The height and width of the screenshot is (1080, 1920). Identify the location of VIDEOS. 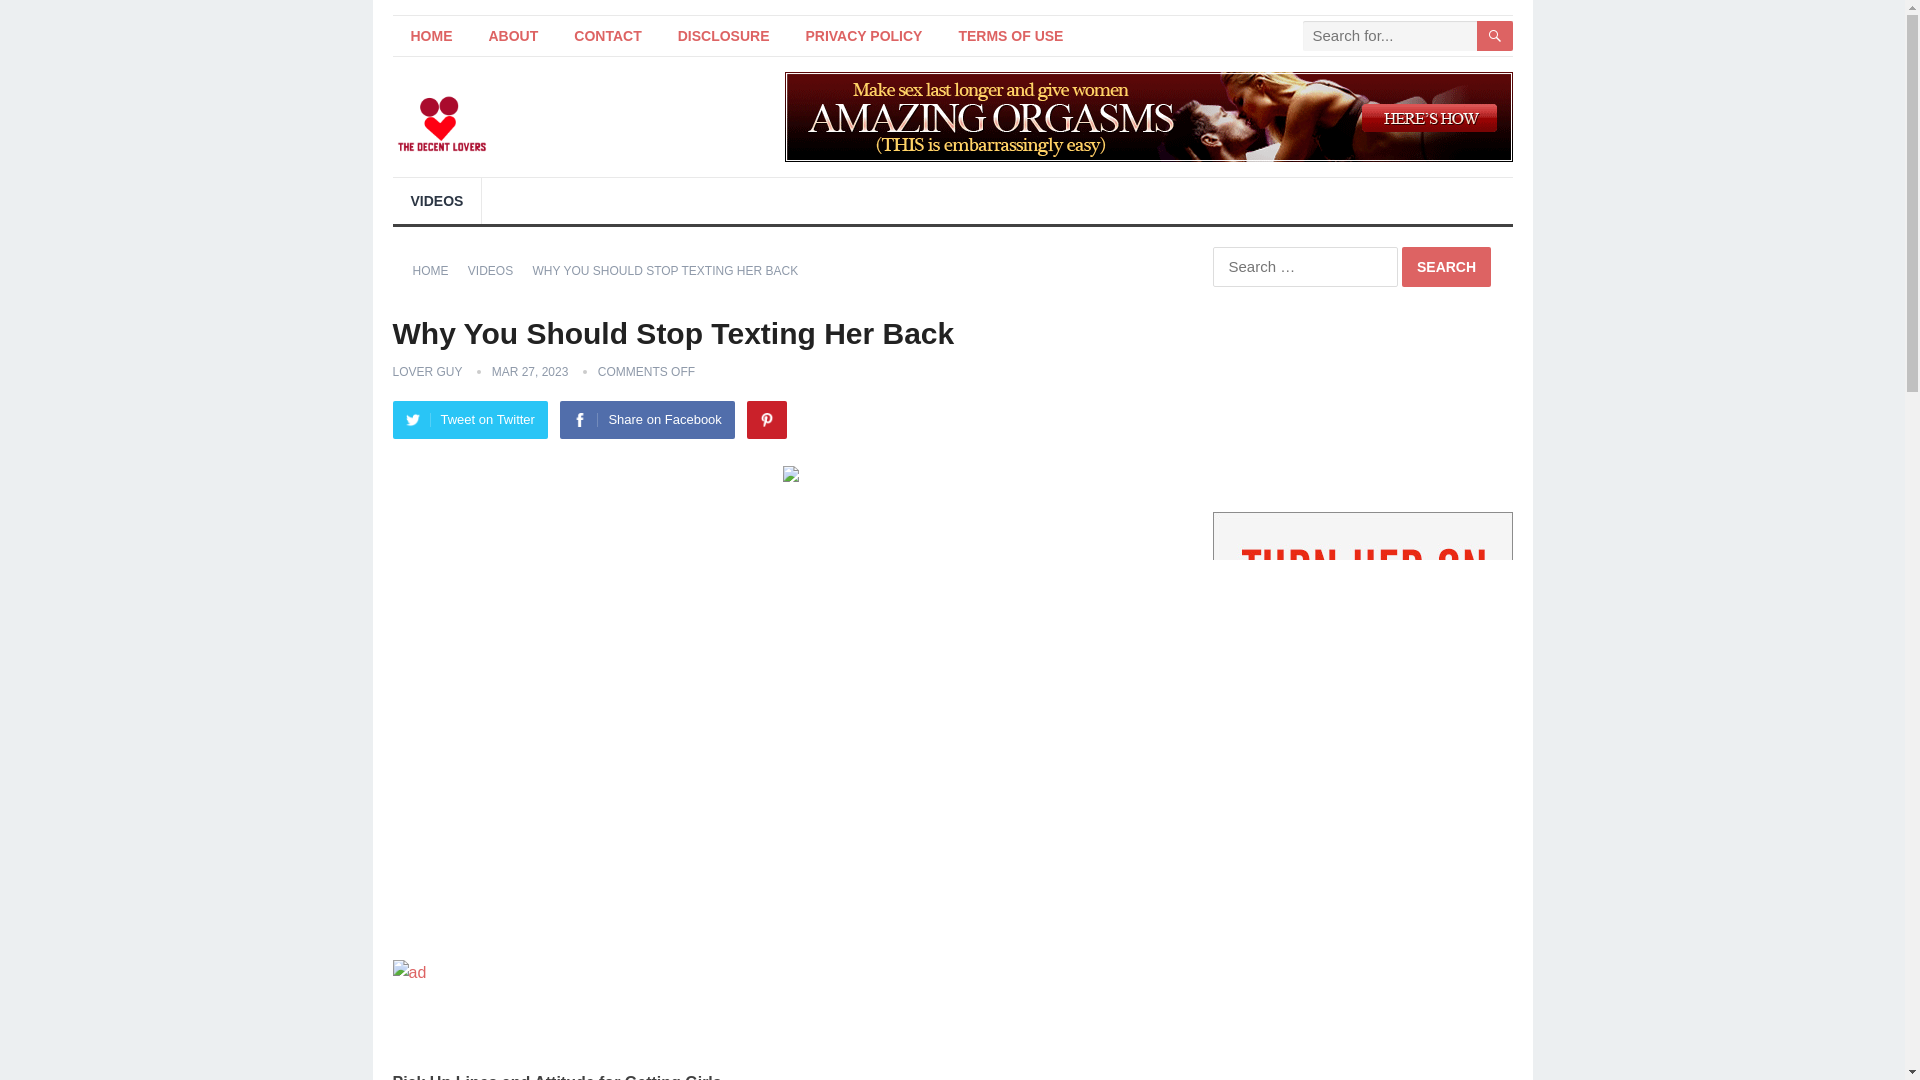
(497, 270).